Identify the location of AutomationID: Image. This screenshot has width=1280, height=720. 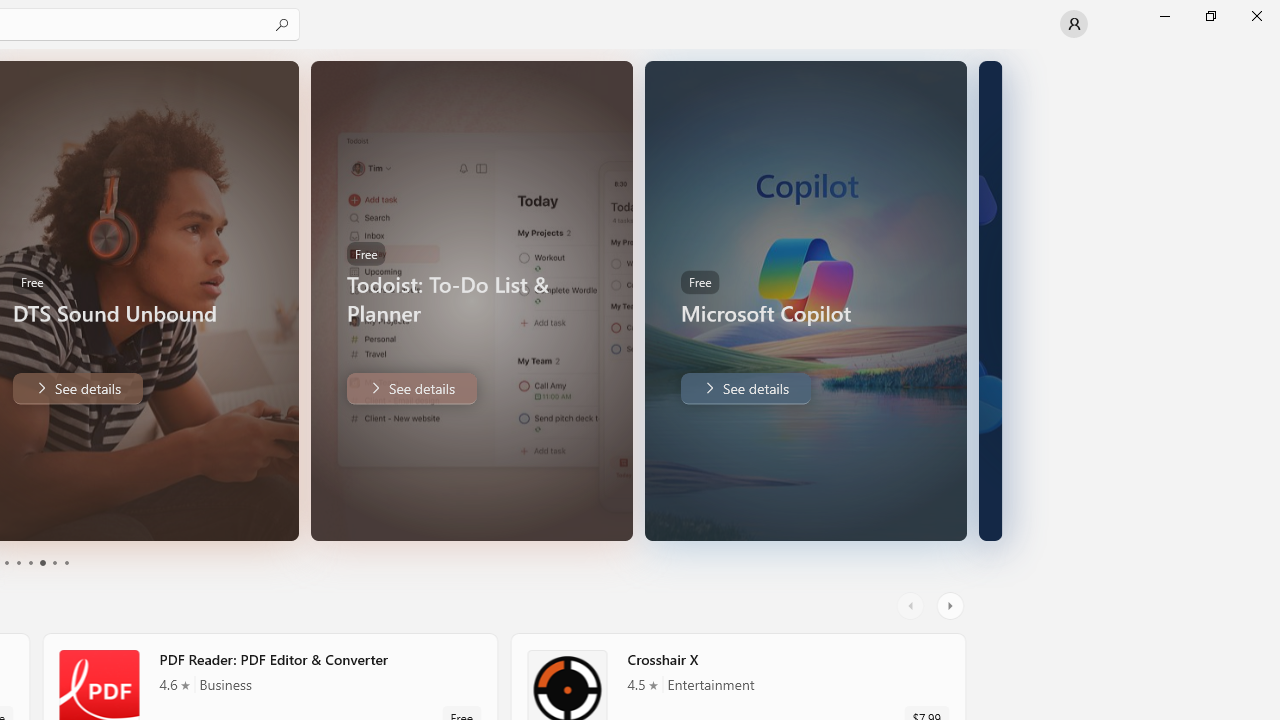
(990, 300).